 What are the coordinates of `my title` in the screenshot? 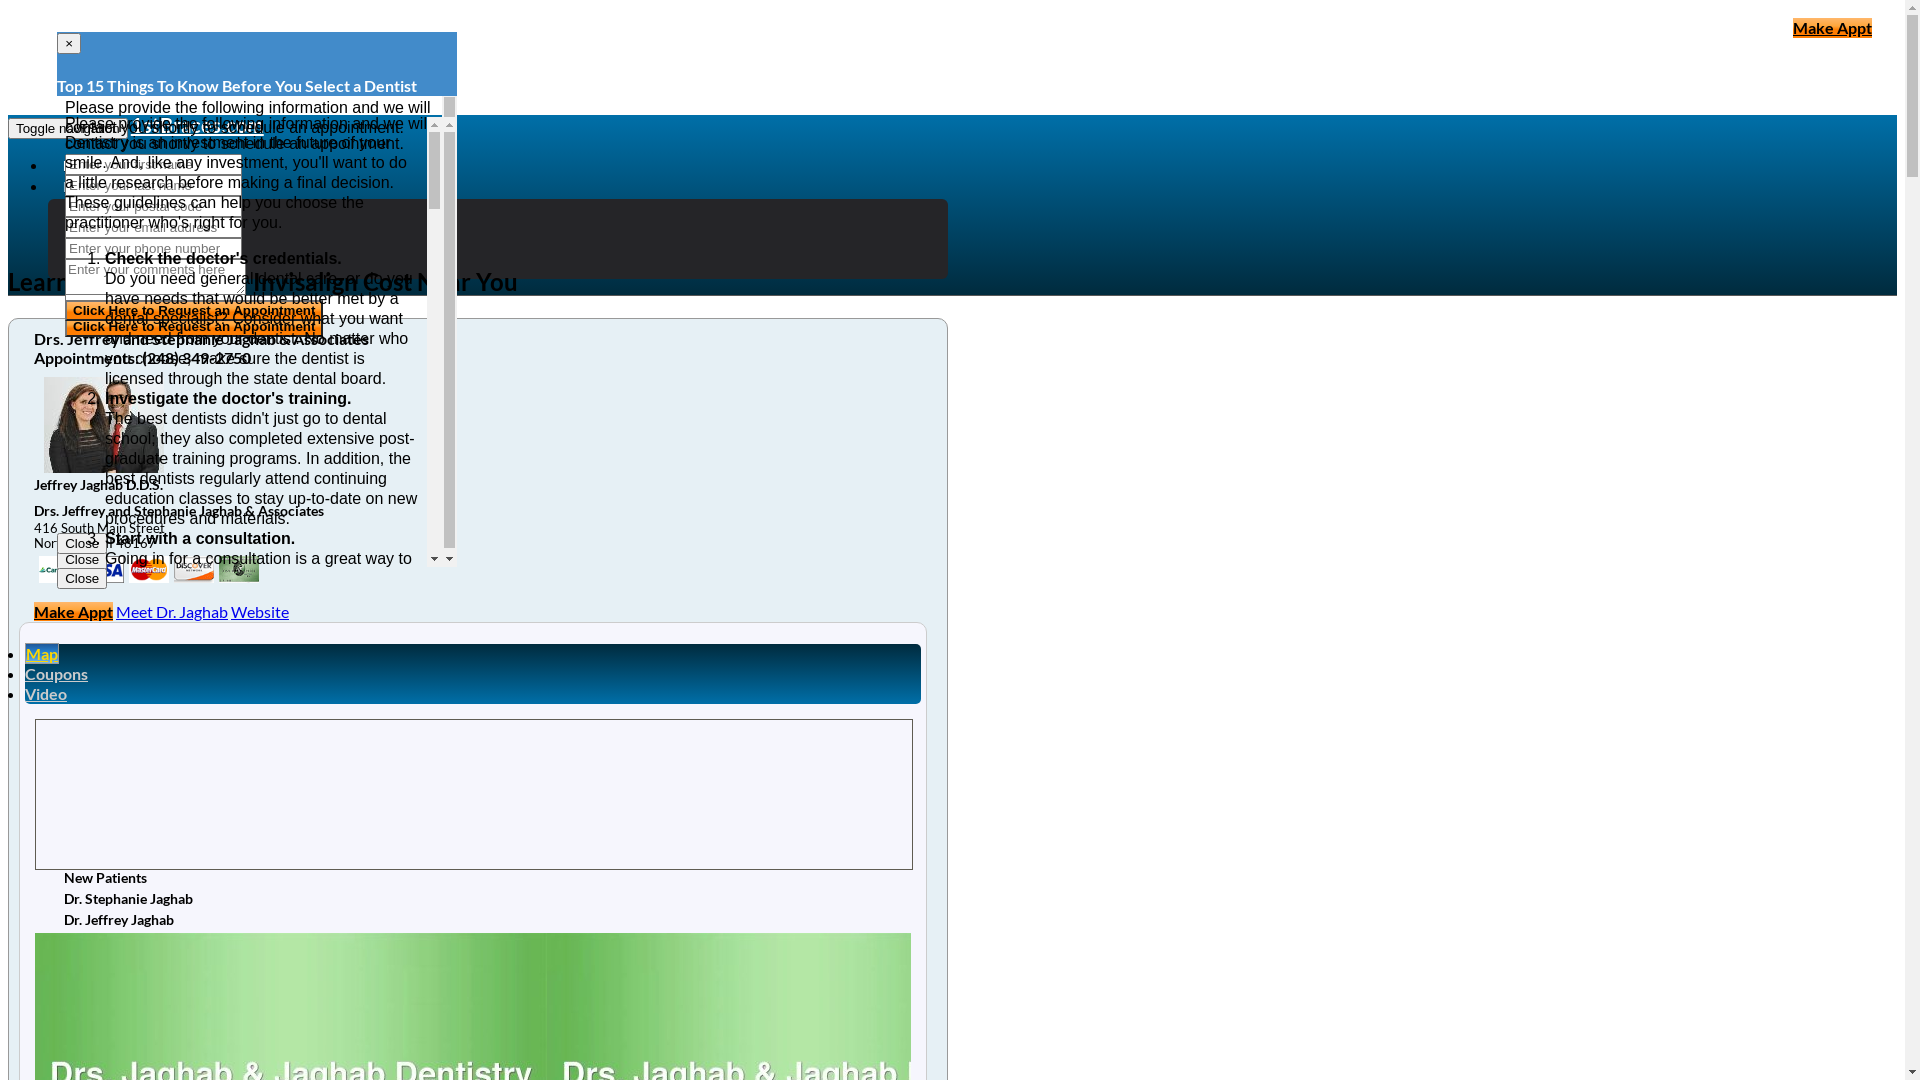 It's located at (239, 570).